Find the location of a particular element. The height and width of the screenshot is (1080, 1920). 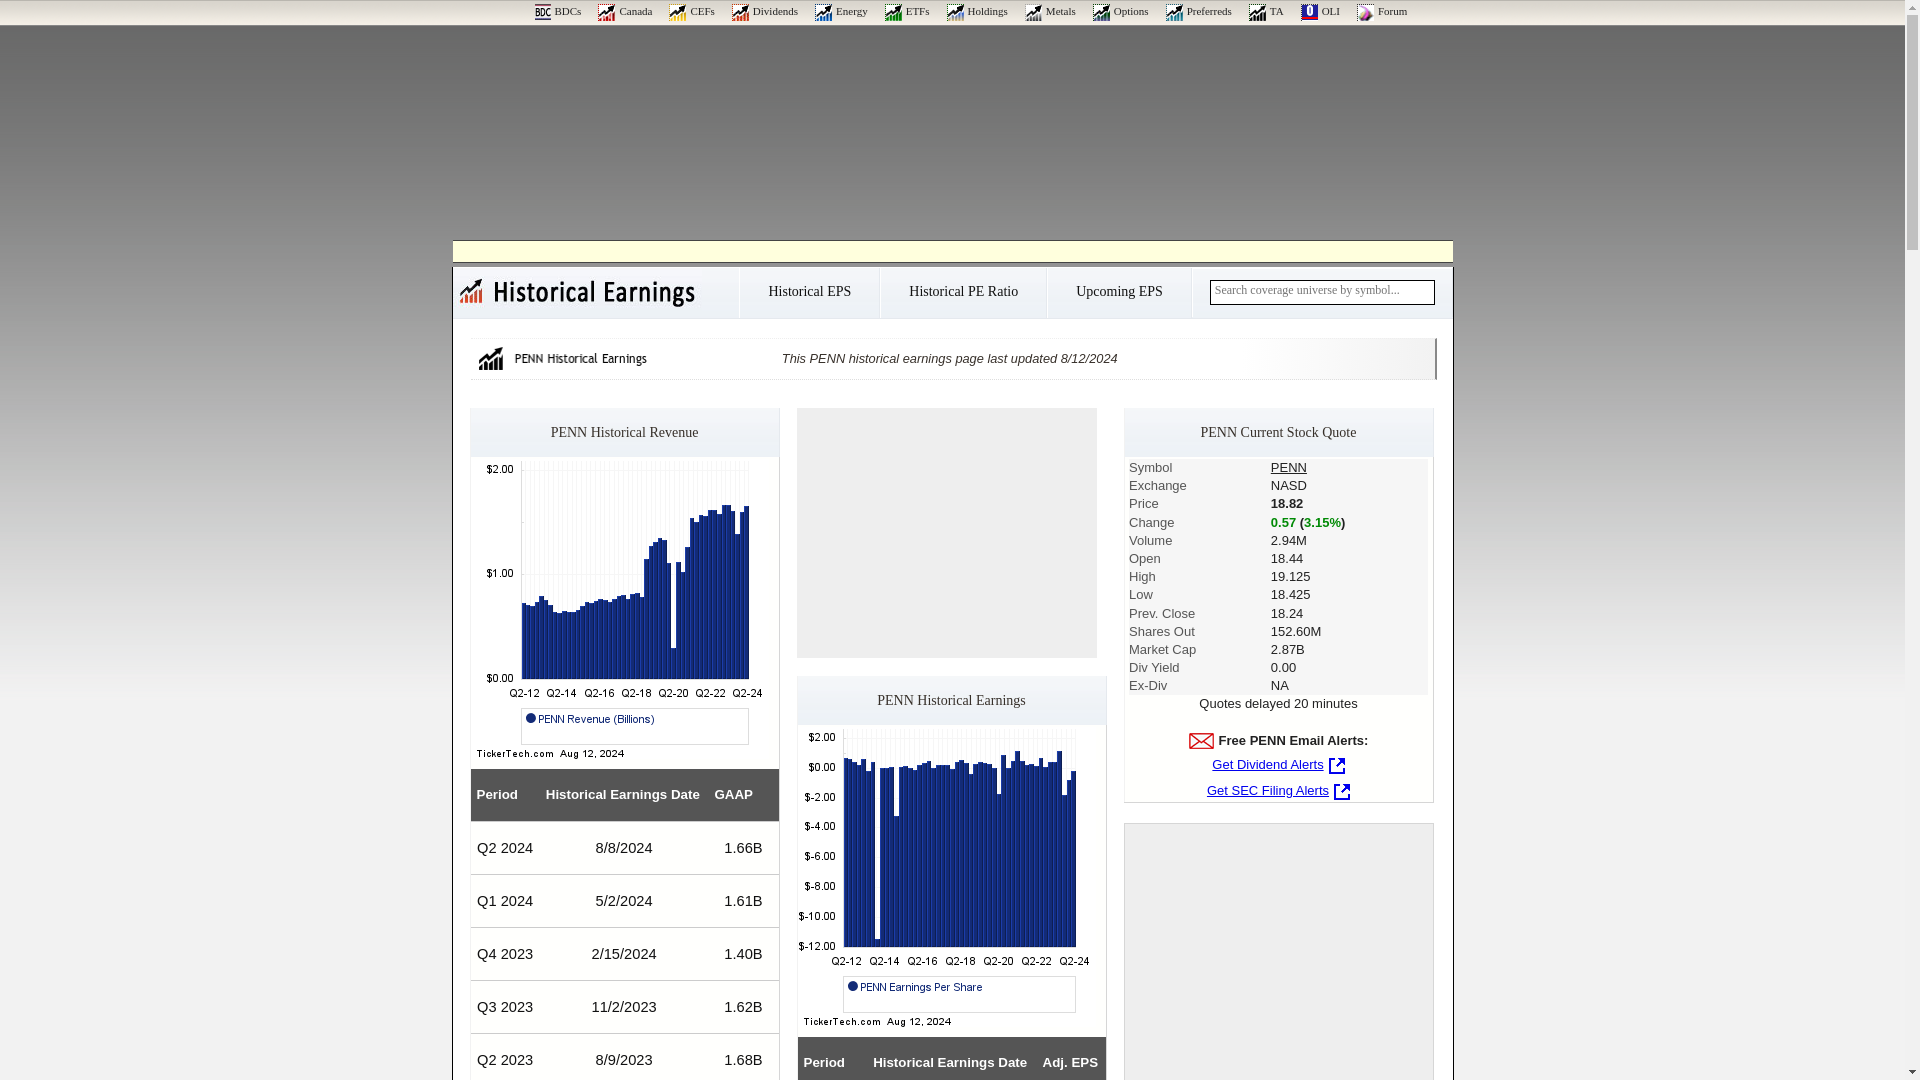

Dividends is located at coordinates (764, 11).